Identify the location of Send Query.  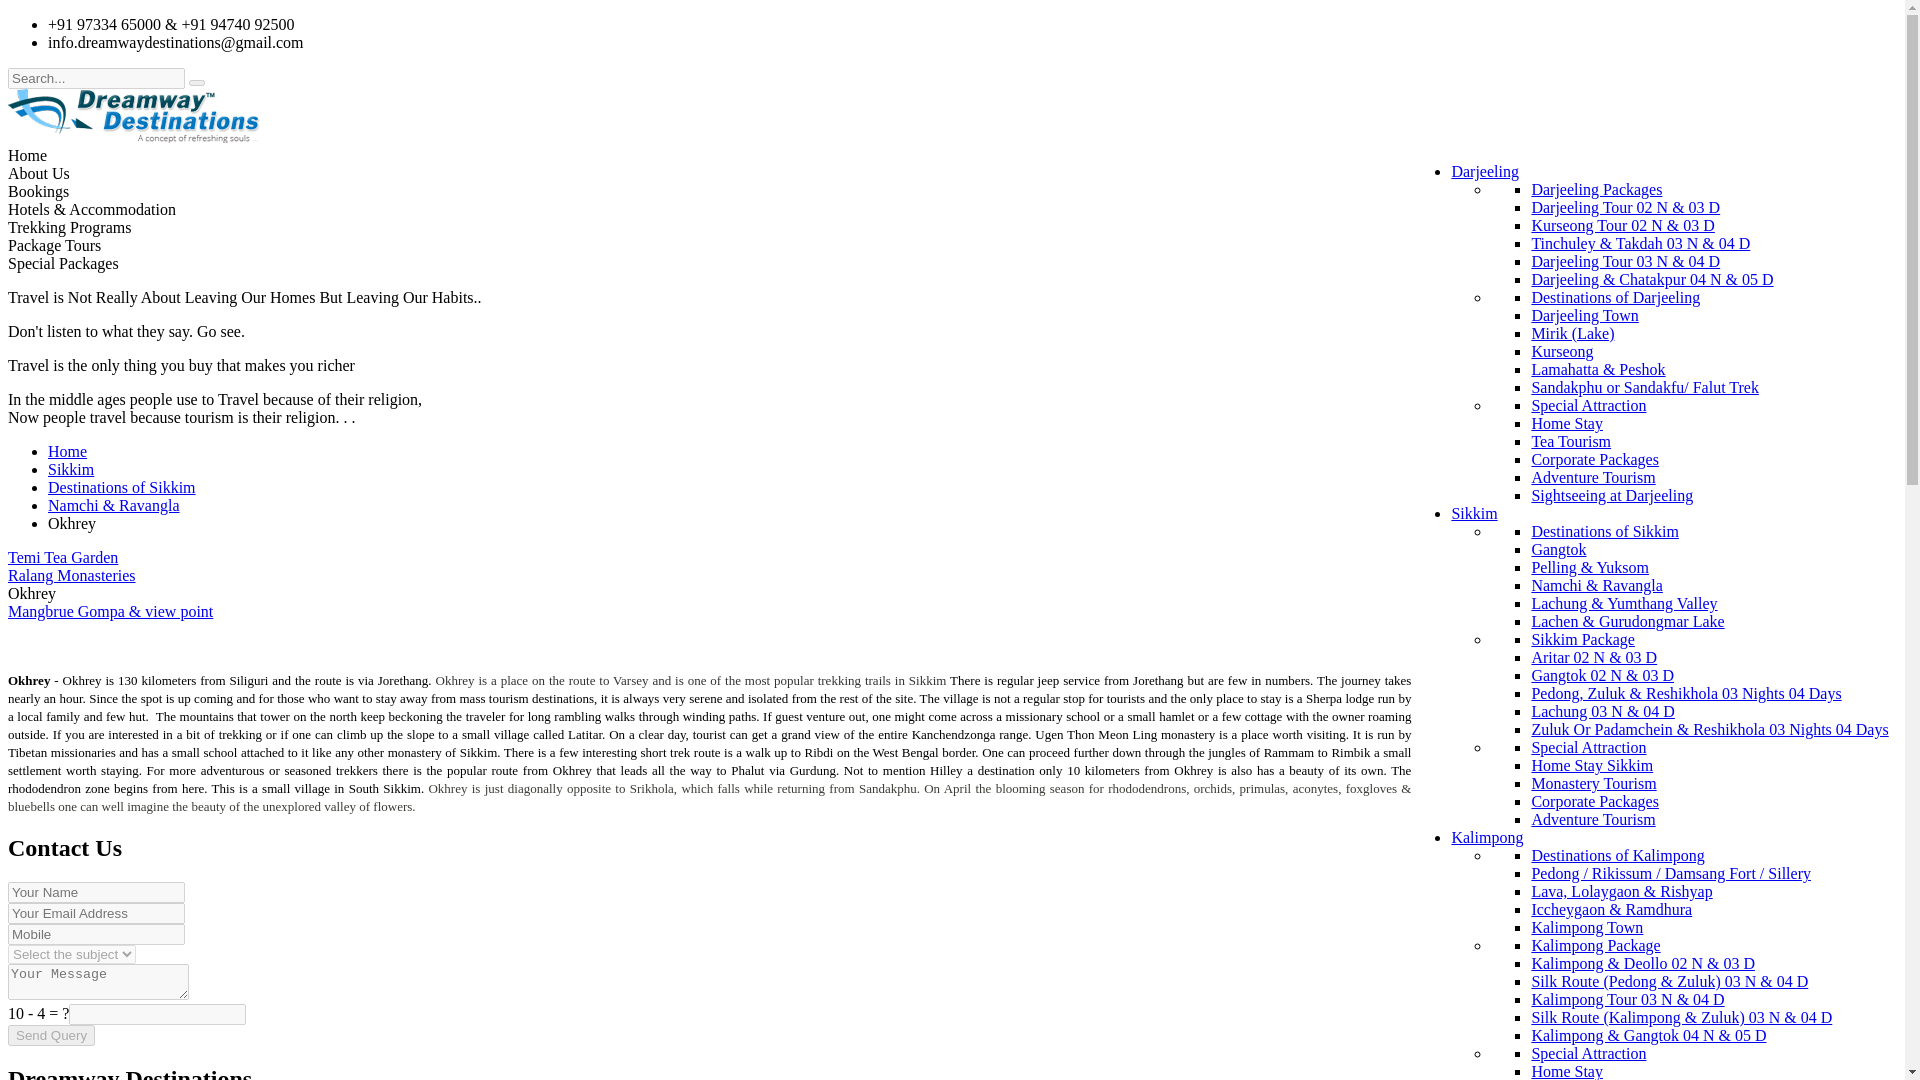
(50, 1035).